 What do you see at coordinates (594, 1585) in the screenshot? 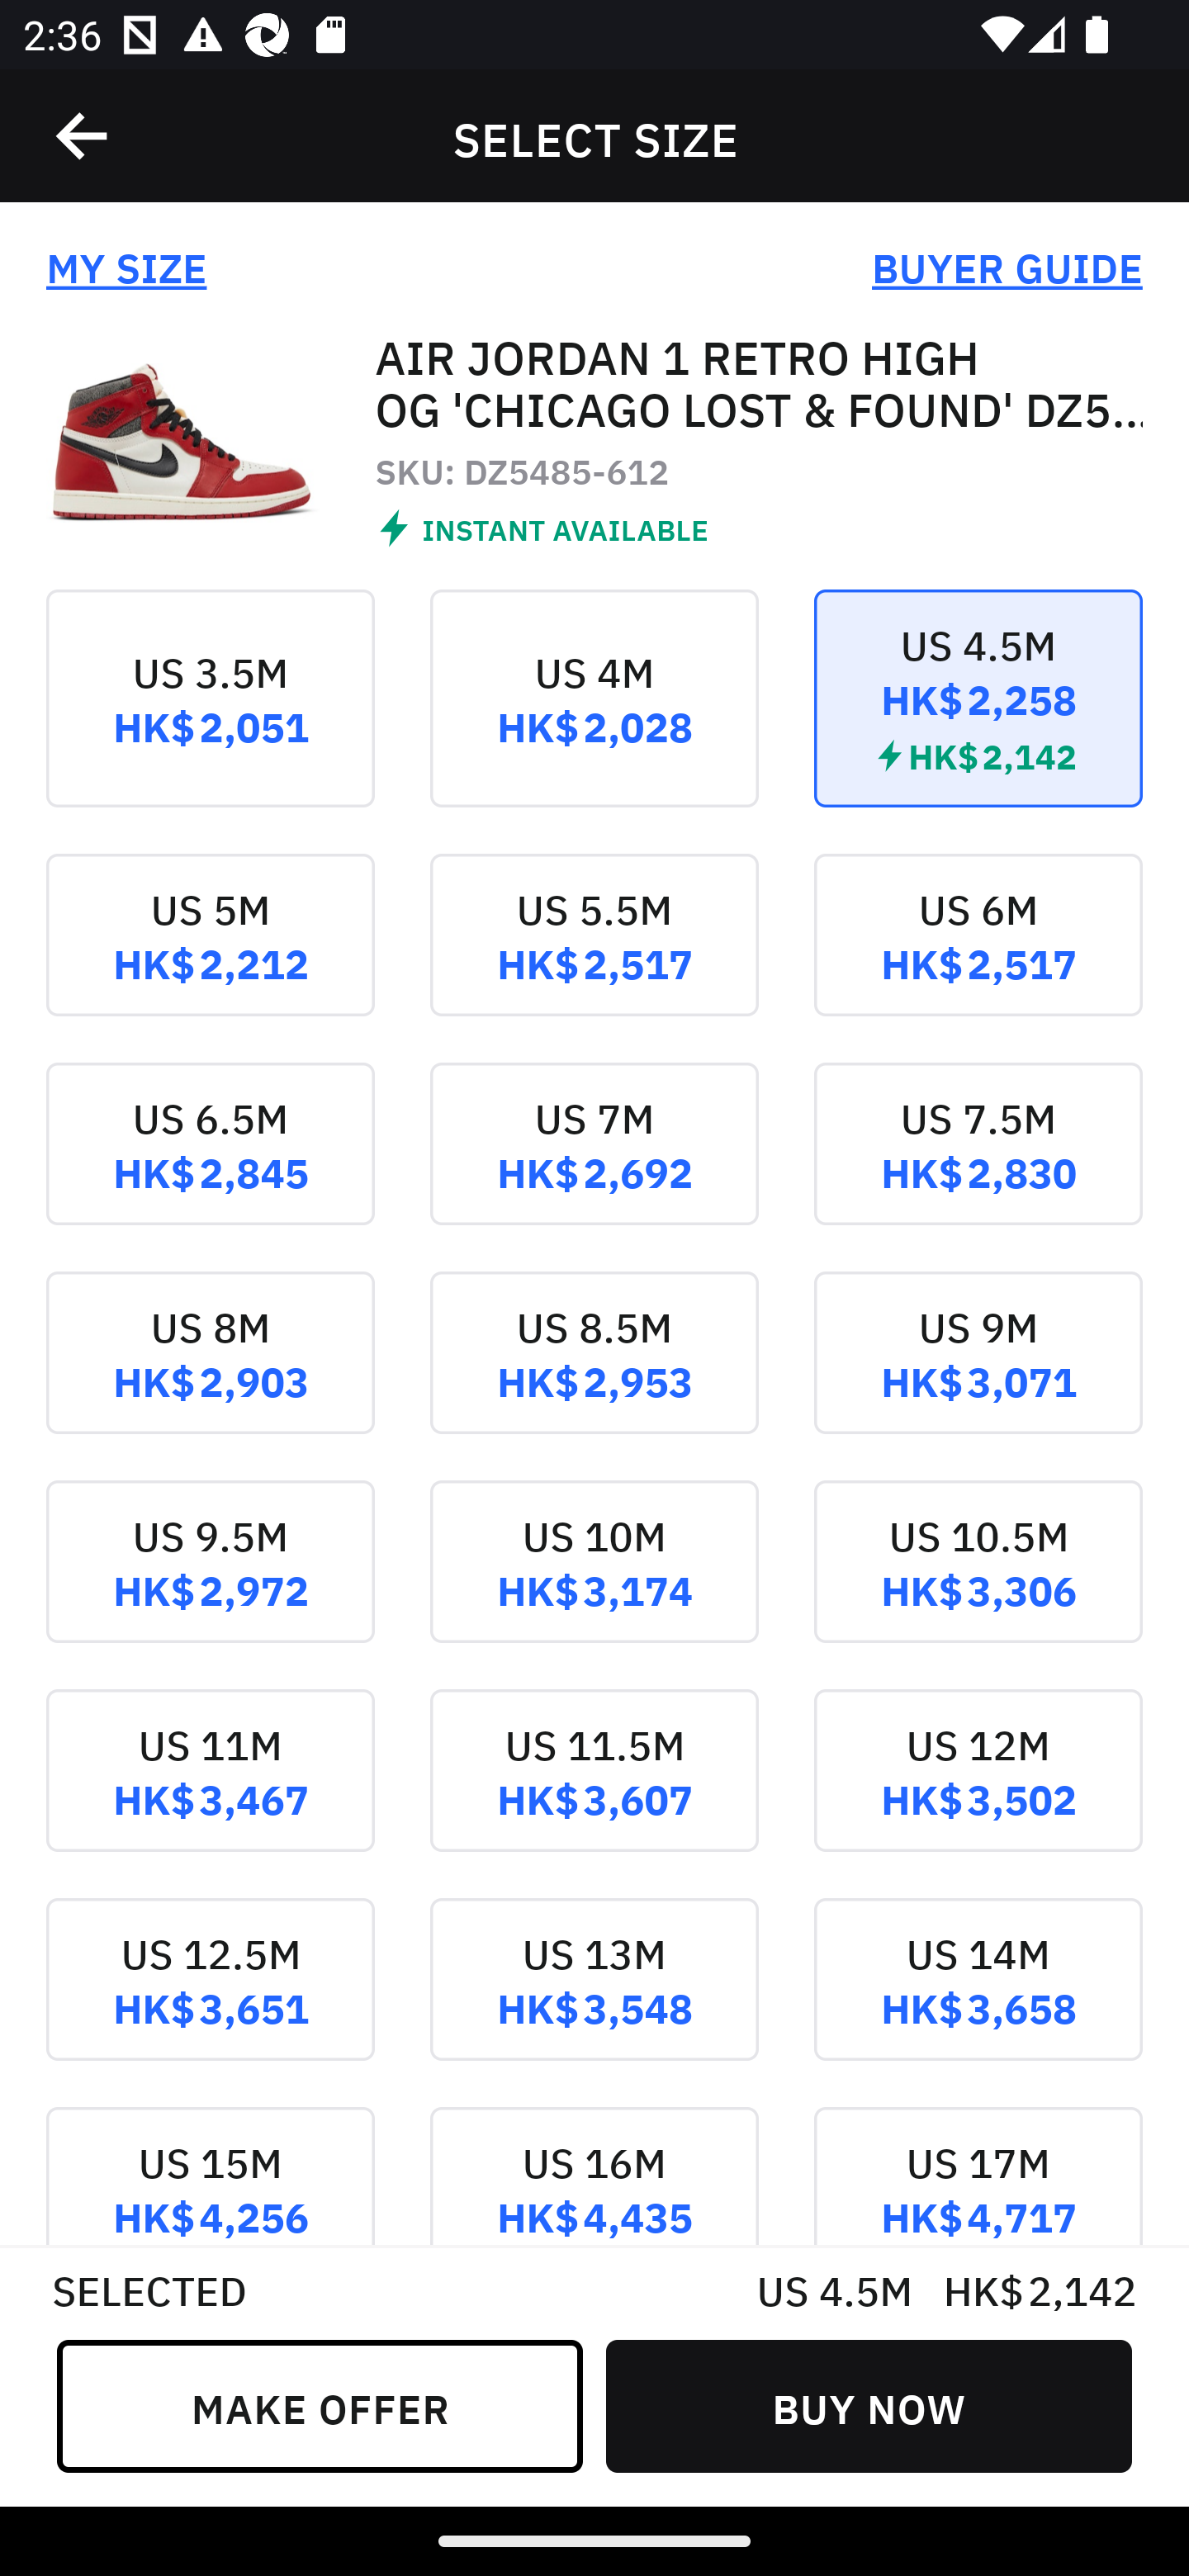
I see `US 10M HK$ 3,174` at bounding box center [594, 1585].